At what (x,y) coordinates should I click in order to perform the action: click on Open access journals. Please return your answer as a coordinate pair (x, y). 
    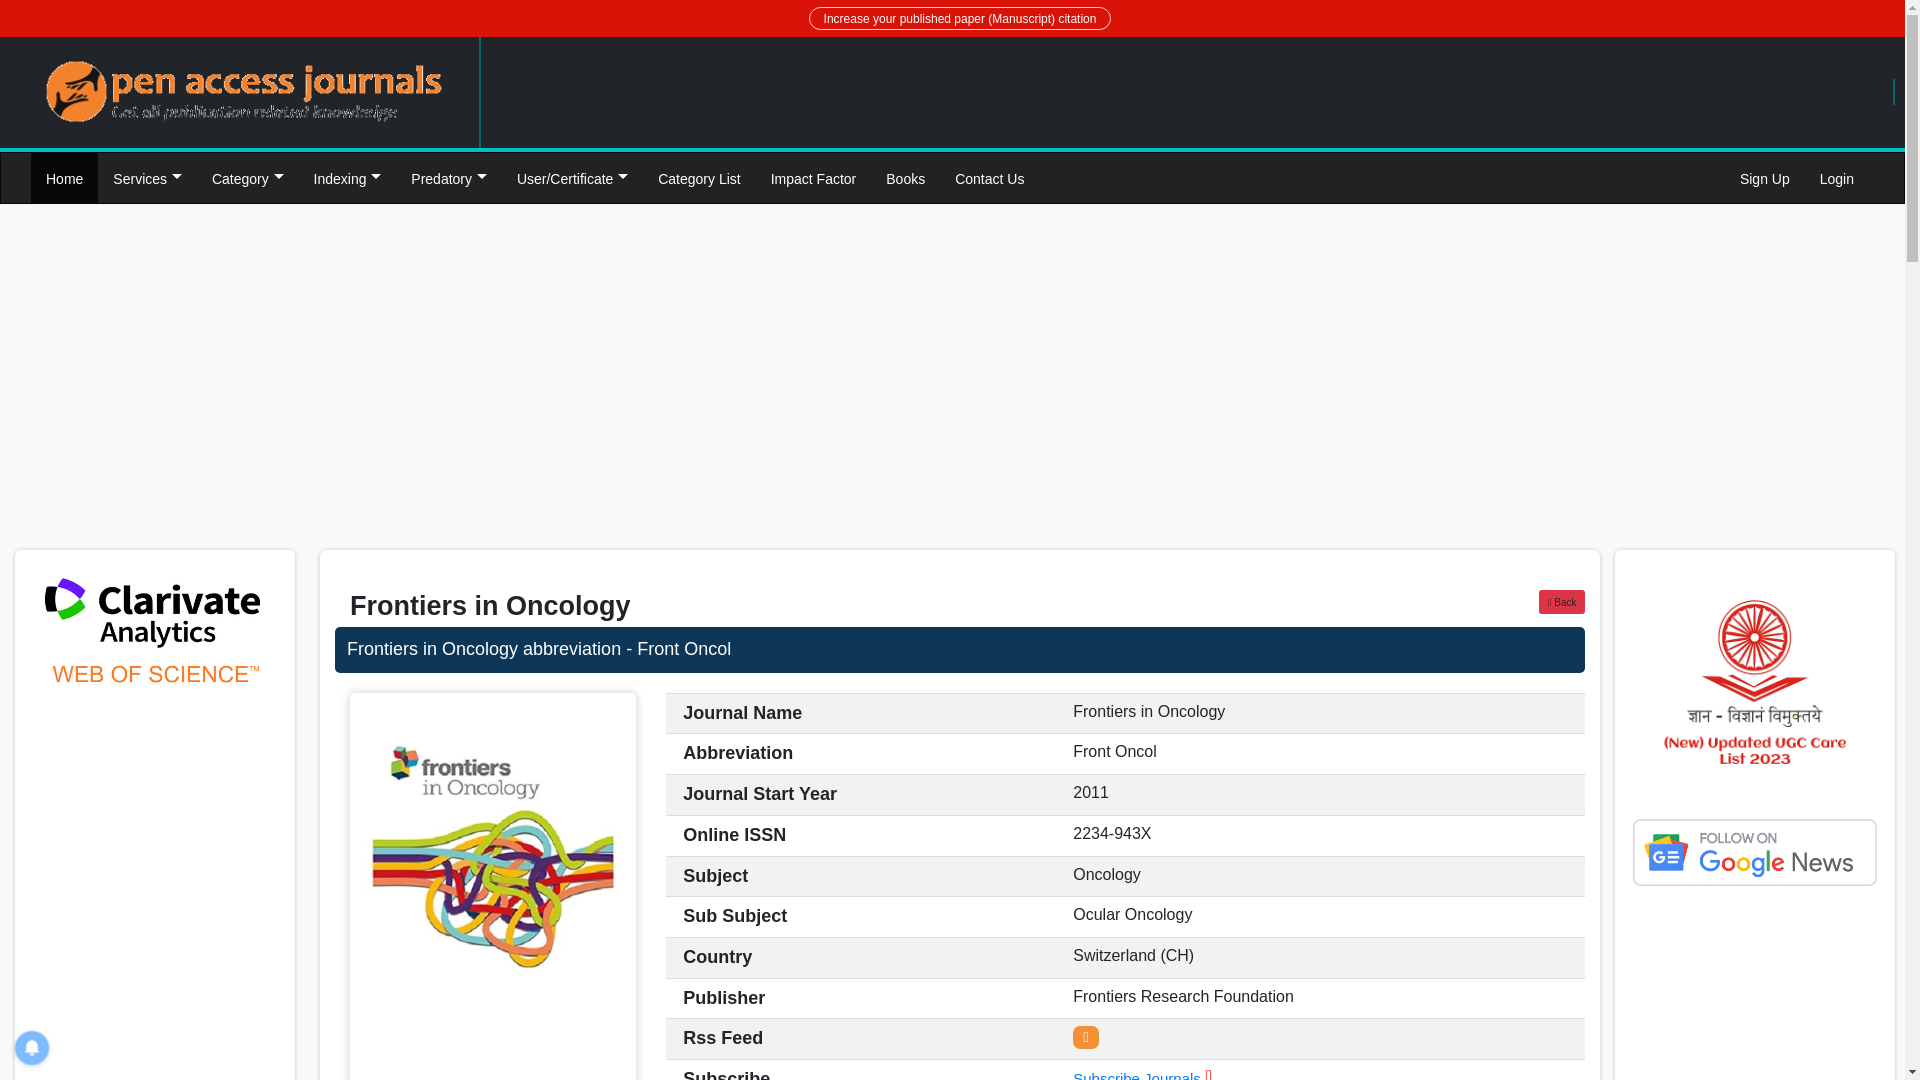
    Looking at the image, I should click on (244, 90).